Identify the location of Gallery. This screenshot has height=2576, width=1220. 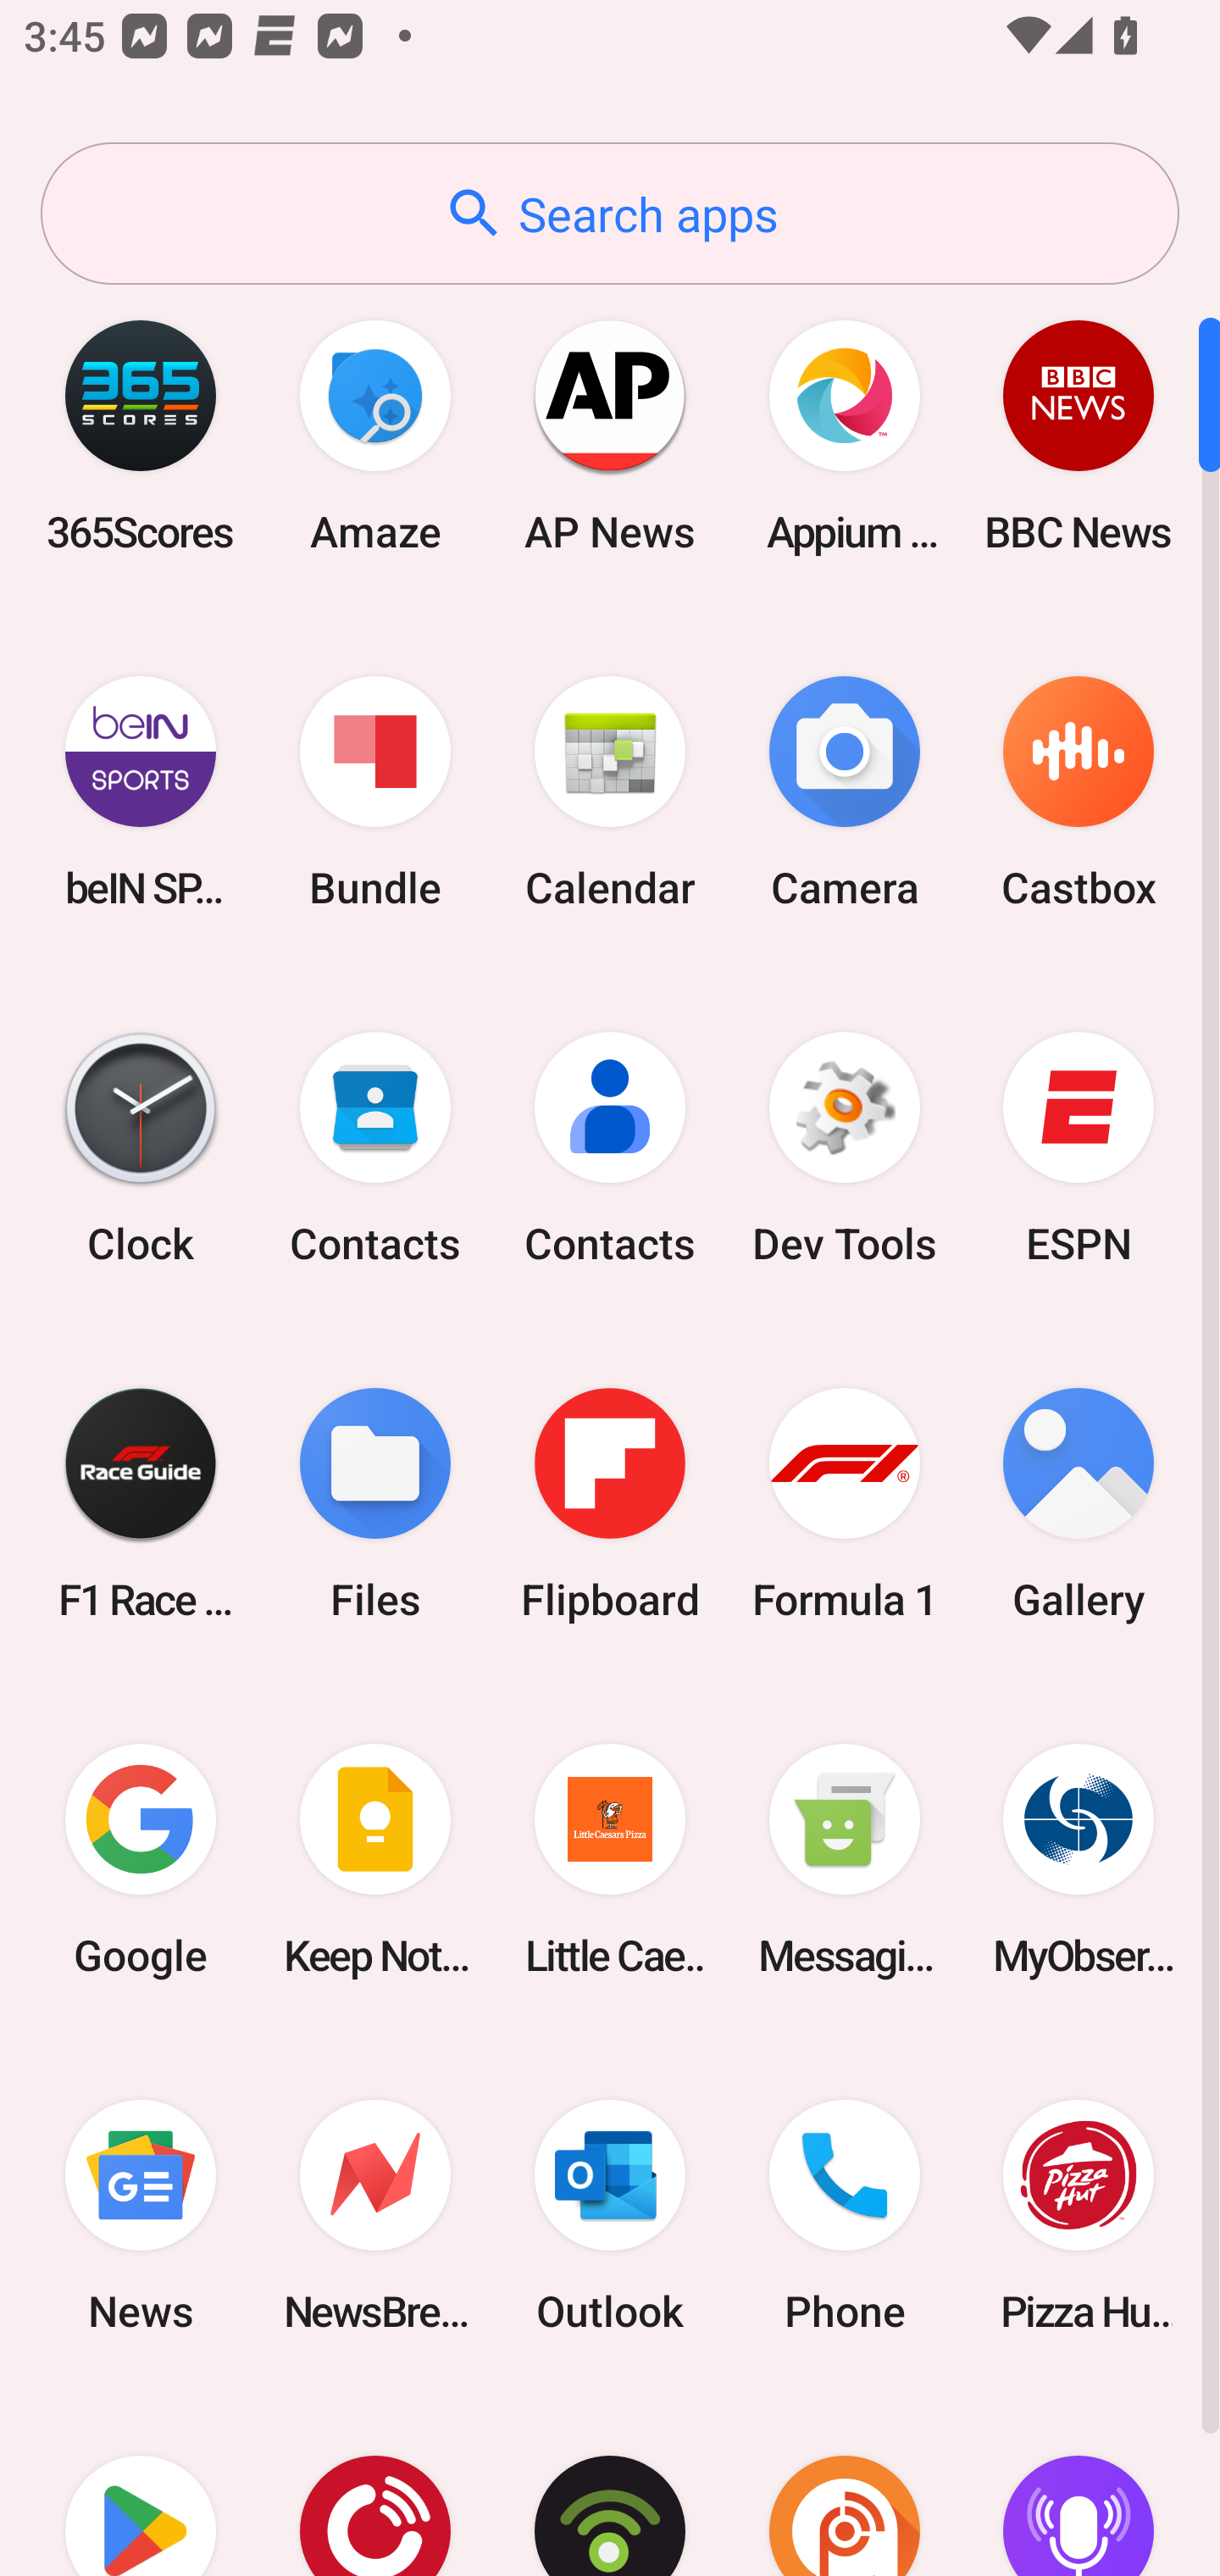
(1079, 1504).